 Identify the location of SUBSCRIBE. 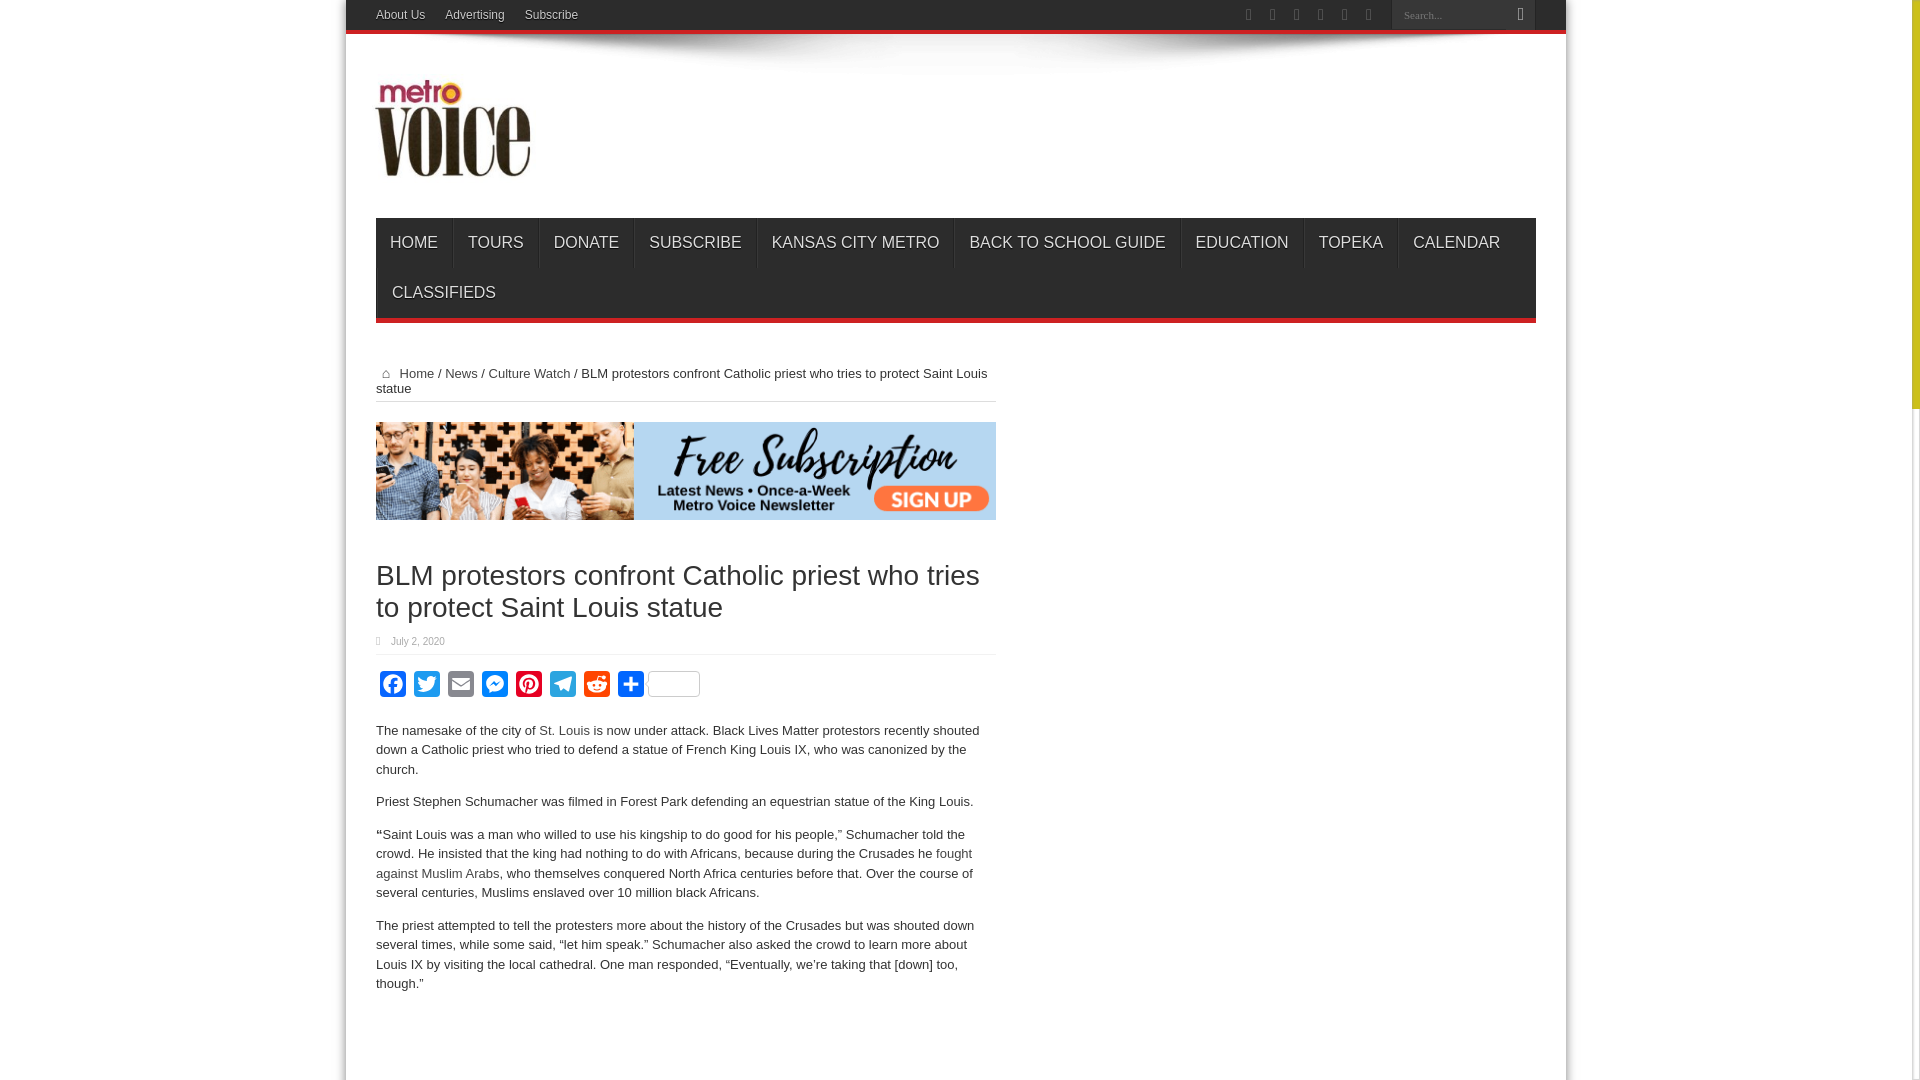
(694, 242).